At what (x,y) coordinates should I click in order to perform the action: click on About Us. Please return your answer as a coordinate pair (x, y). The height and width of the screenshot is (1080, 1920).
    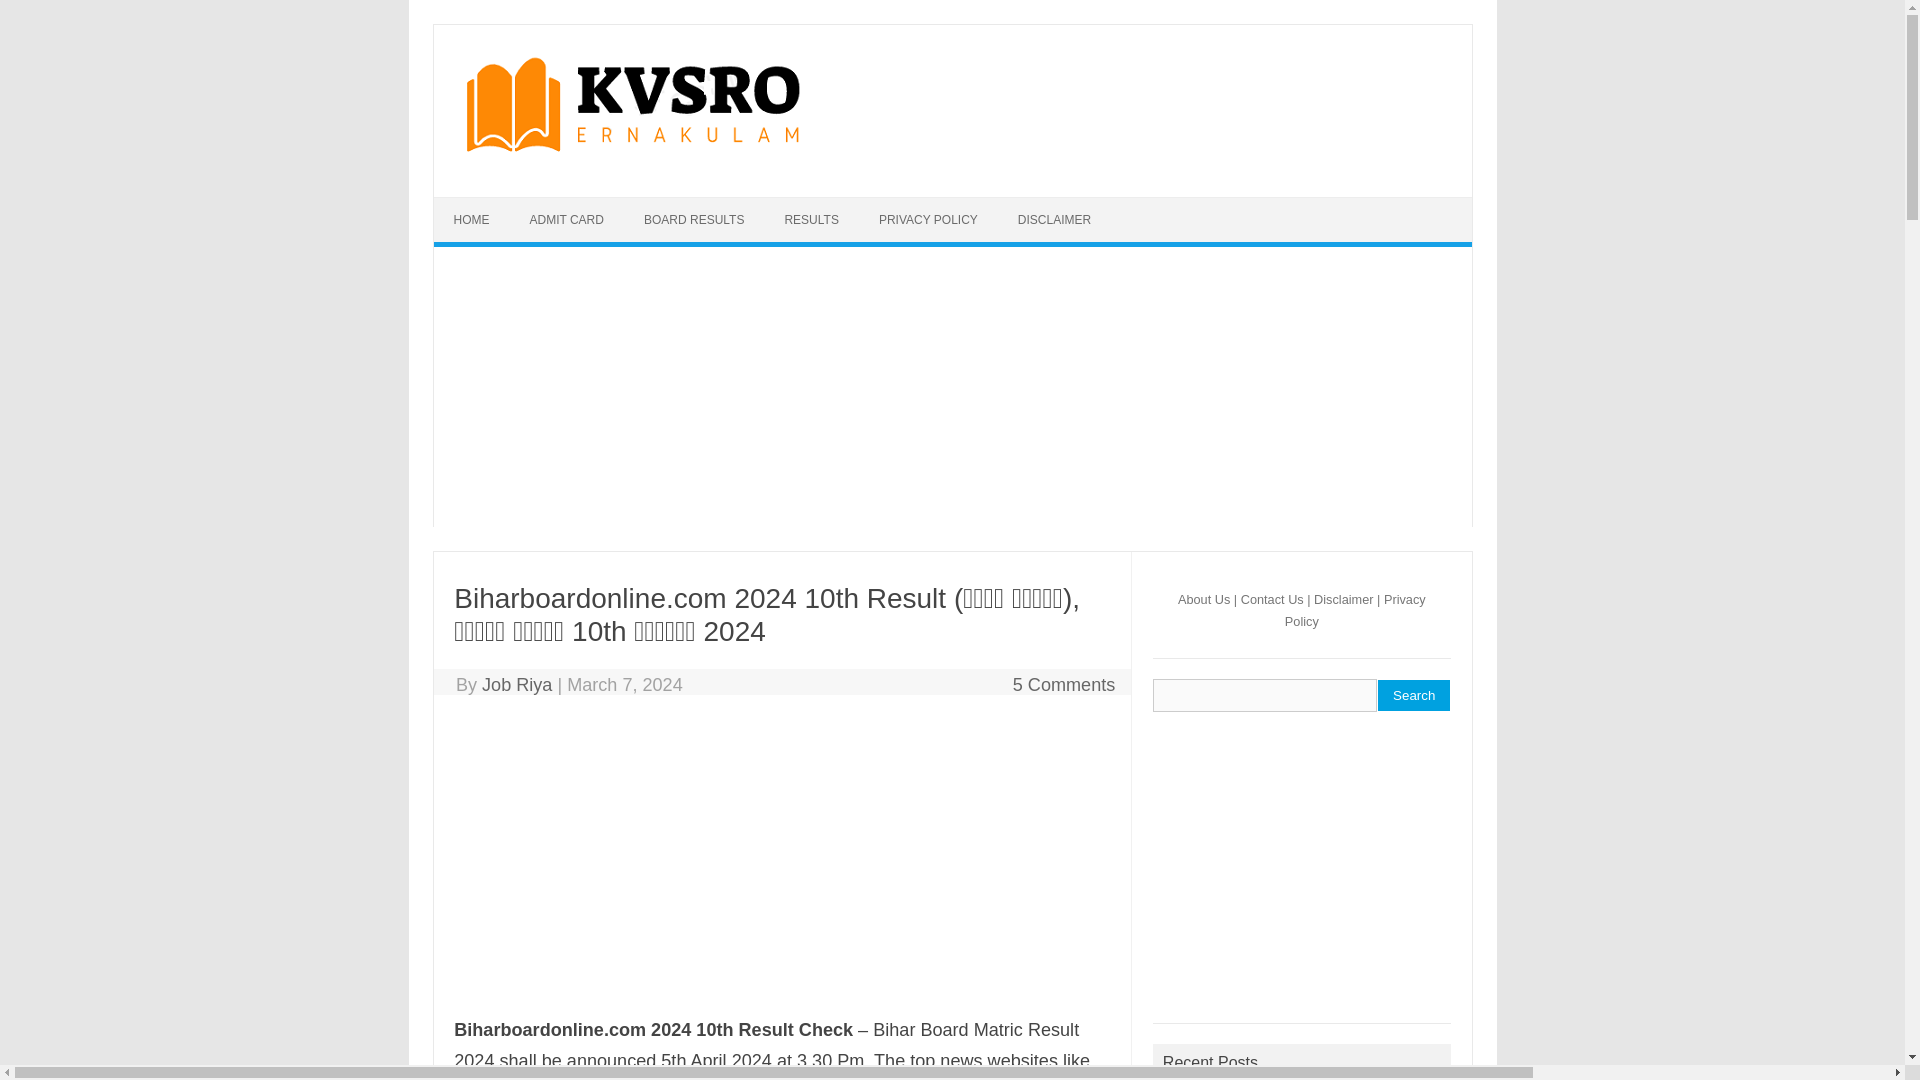
    Looking at the image, I should click on (1204, 598).